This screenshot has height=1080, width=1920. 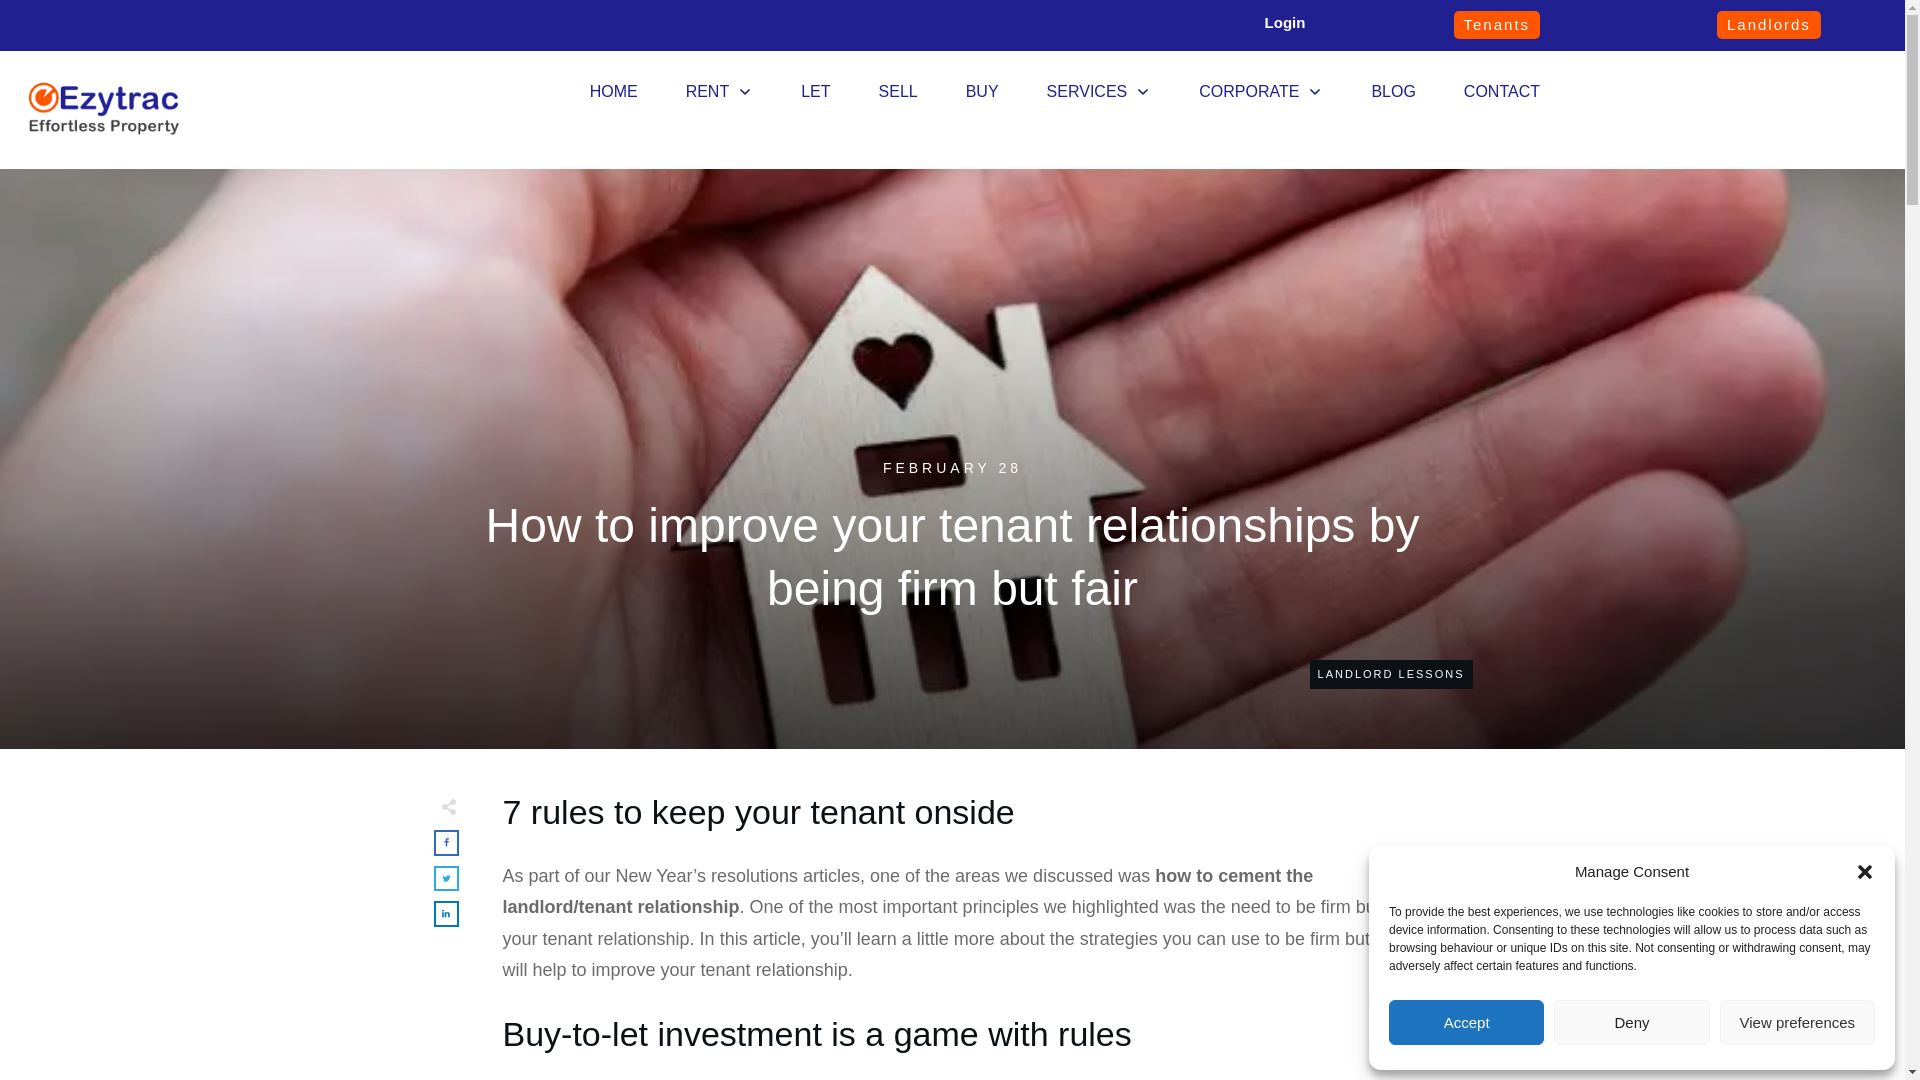 I want to click on View preferences, so click(x=1798, y=1022).